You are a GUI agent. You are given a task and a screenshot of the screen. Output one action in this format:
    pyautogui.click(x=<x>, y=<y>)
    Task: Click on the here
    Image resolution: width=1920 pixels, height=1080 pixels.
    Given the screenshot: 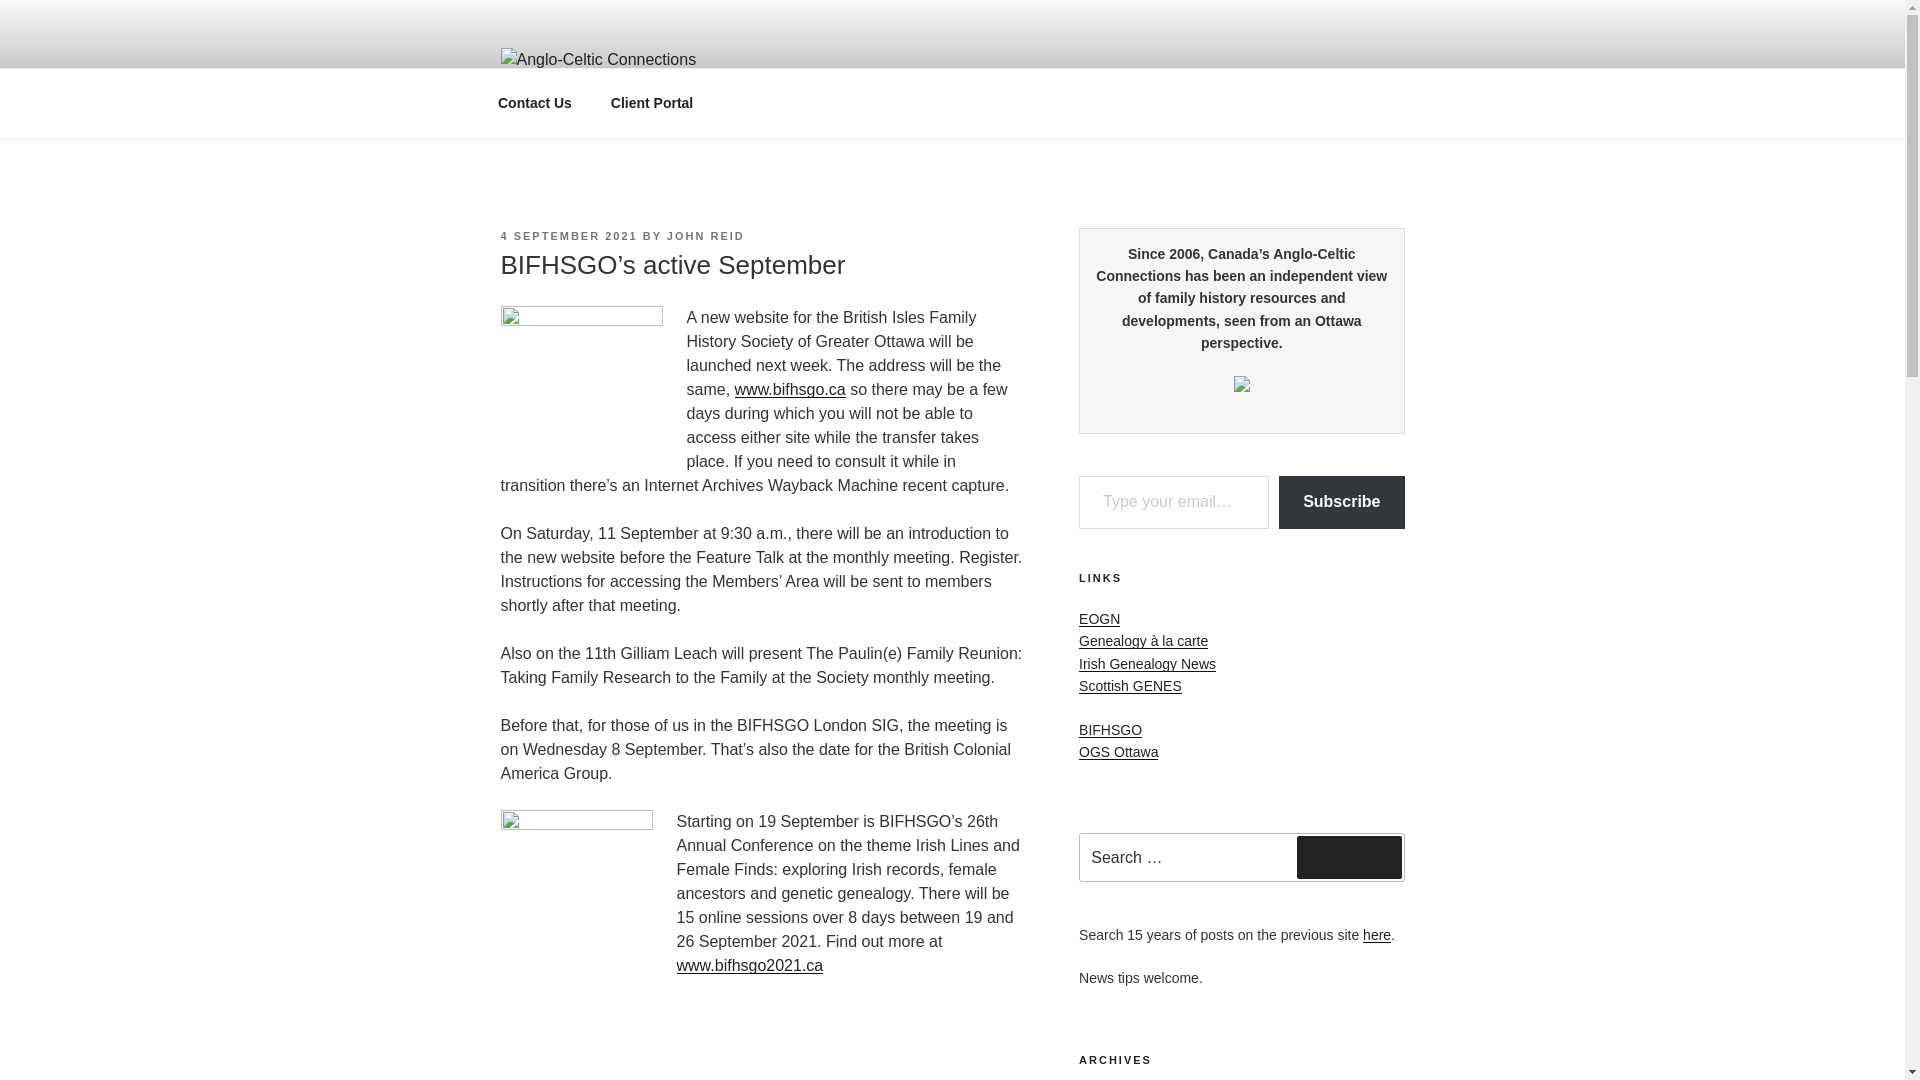 What is the action you would take?
    pyautogui.click(x=1376, y=934)
    